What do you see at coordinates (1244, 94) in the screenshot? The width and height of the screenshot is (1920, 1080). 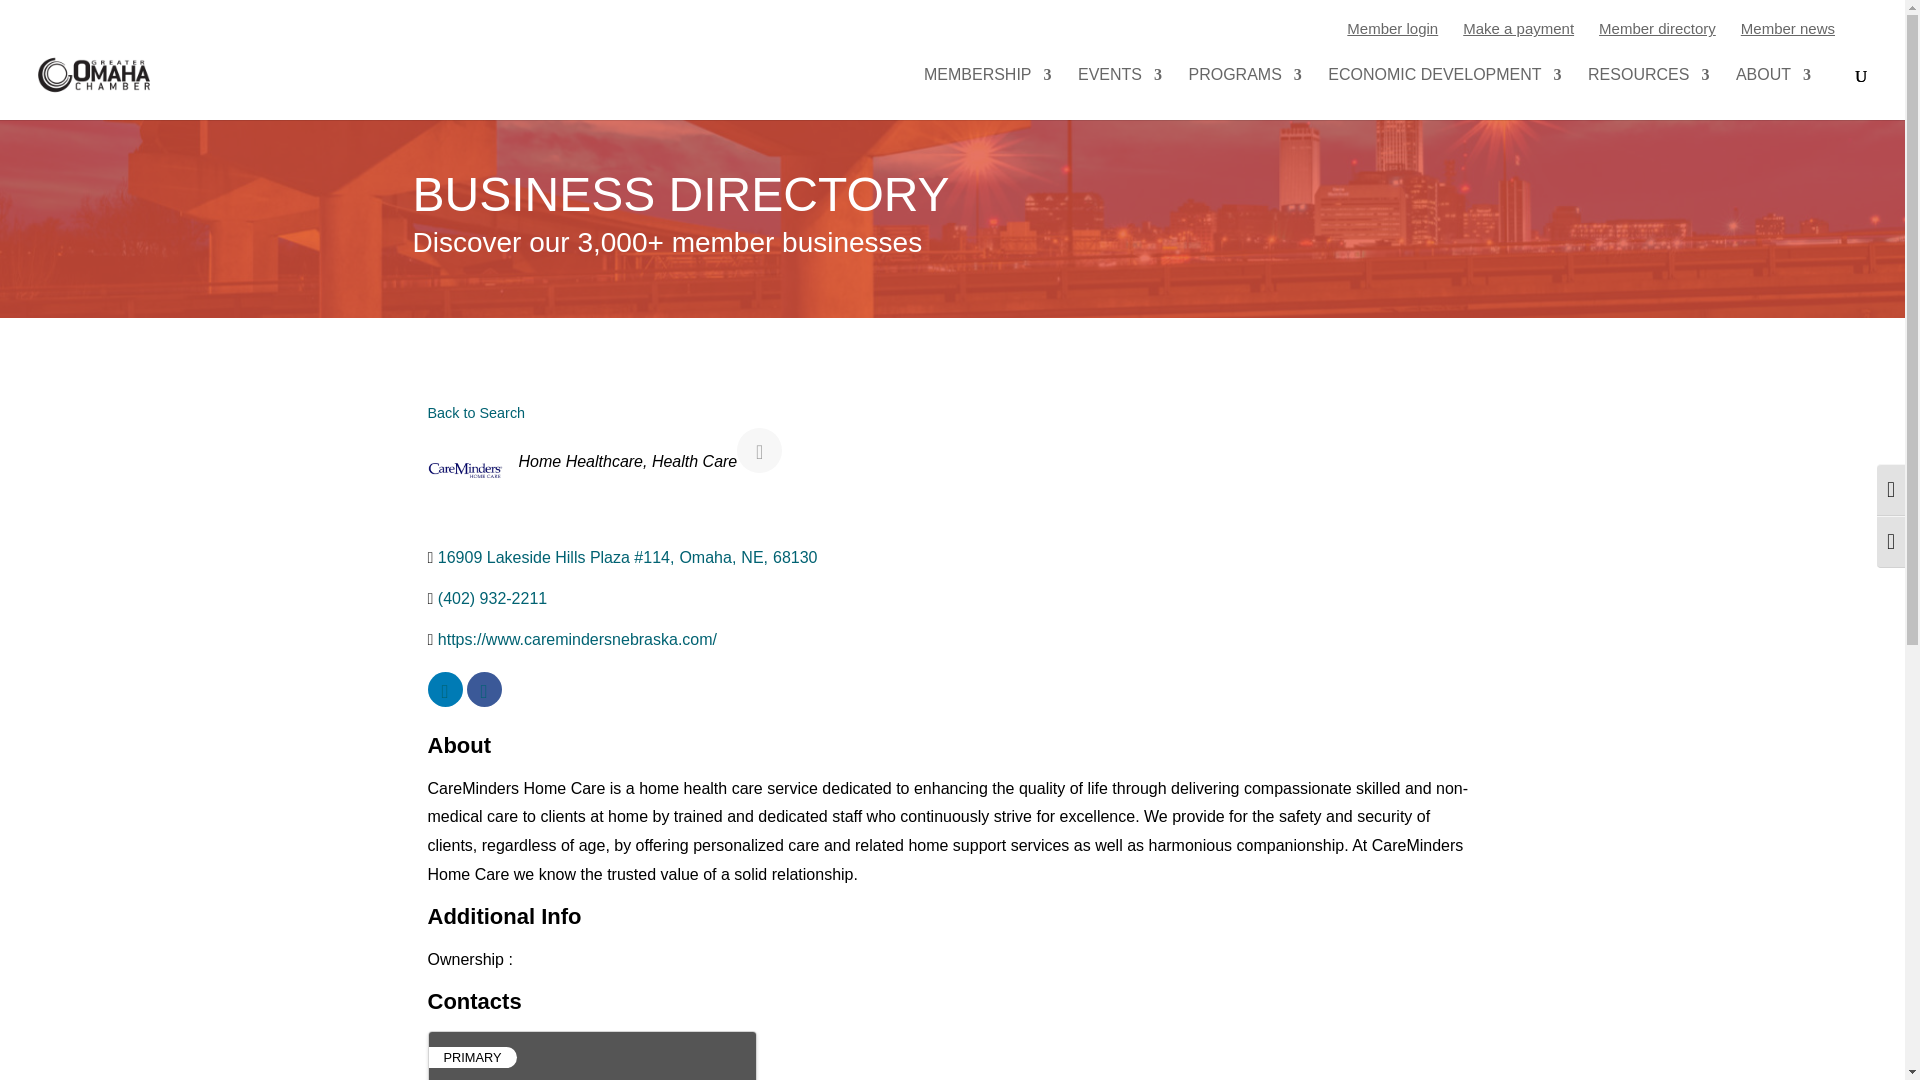 I see `PROGRAMS` at bounding box center [1244, 94].